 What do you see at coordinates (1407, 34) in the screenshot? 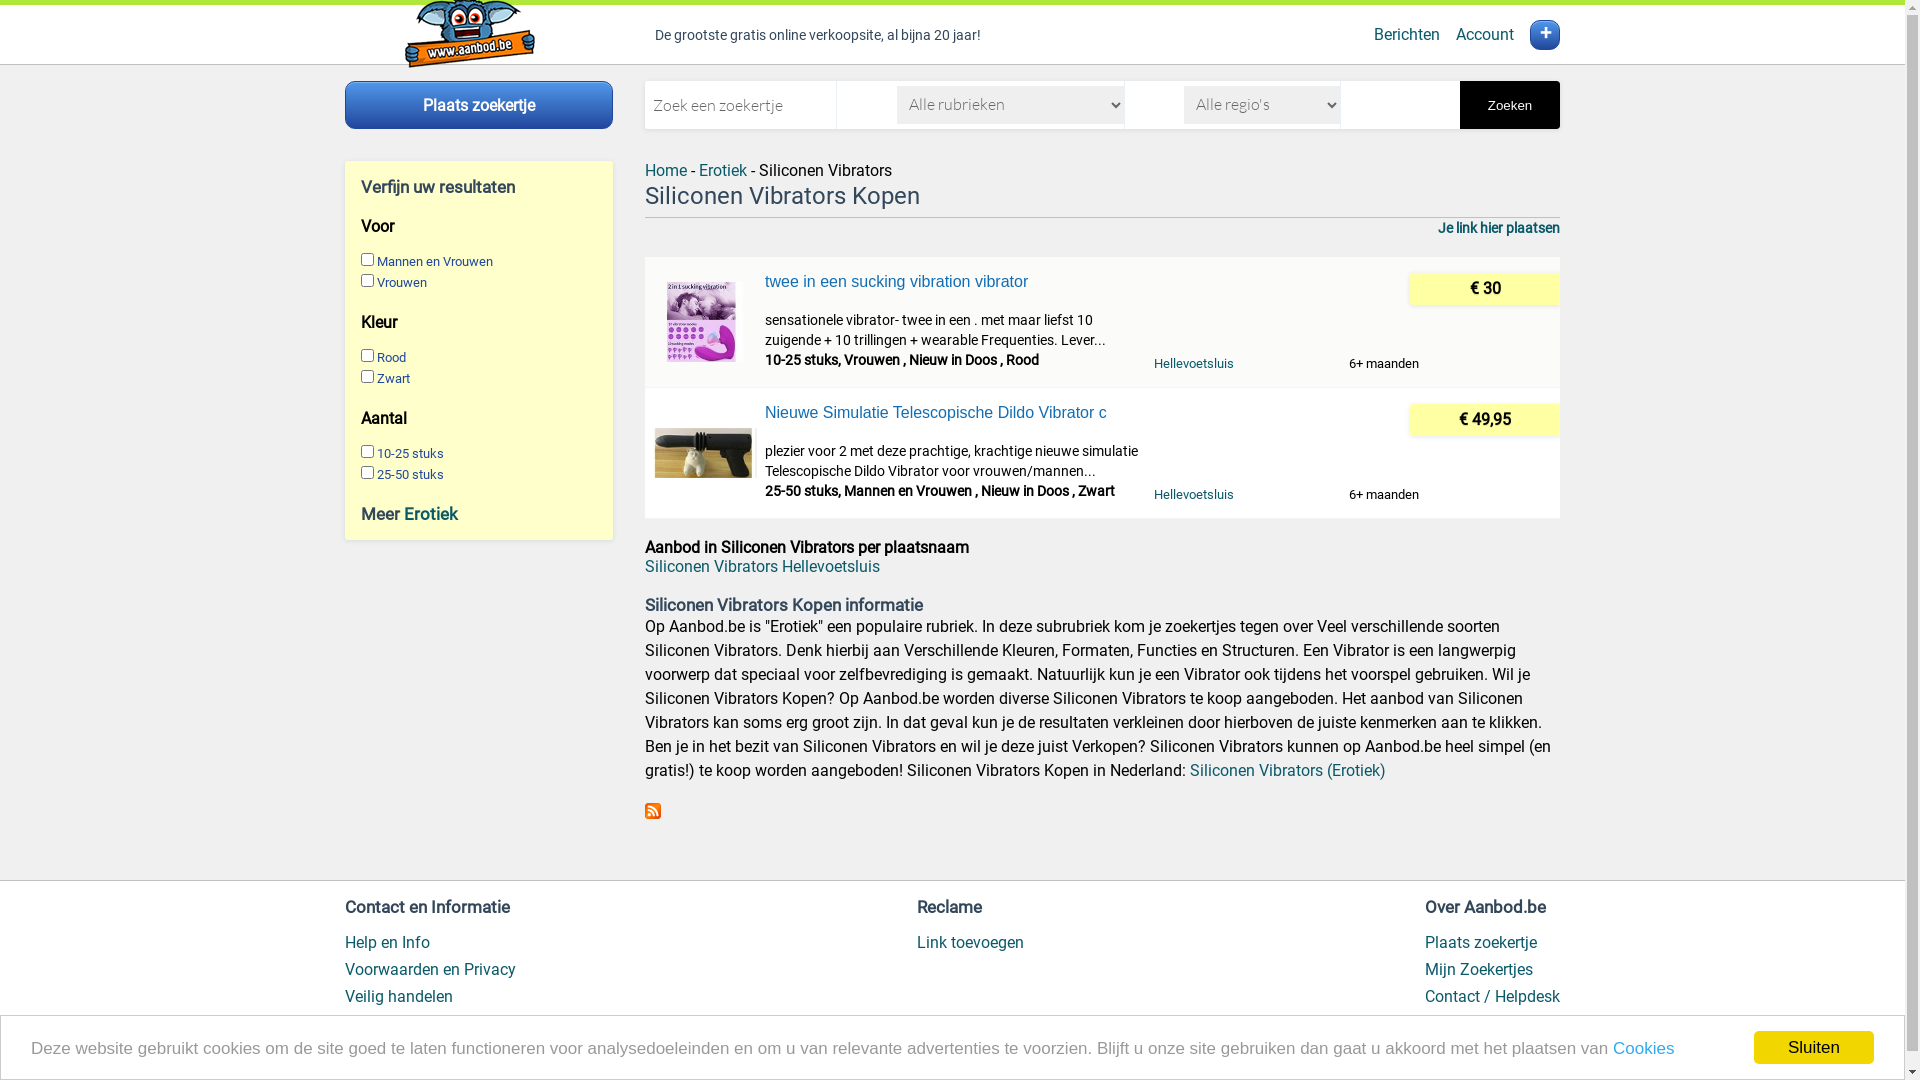
I see `Berichten` at bounding box center [1407, 34].